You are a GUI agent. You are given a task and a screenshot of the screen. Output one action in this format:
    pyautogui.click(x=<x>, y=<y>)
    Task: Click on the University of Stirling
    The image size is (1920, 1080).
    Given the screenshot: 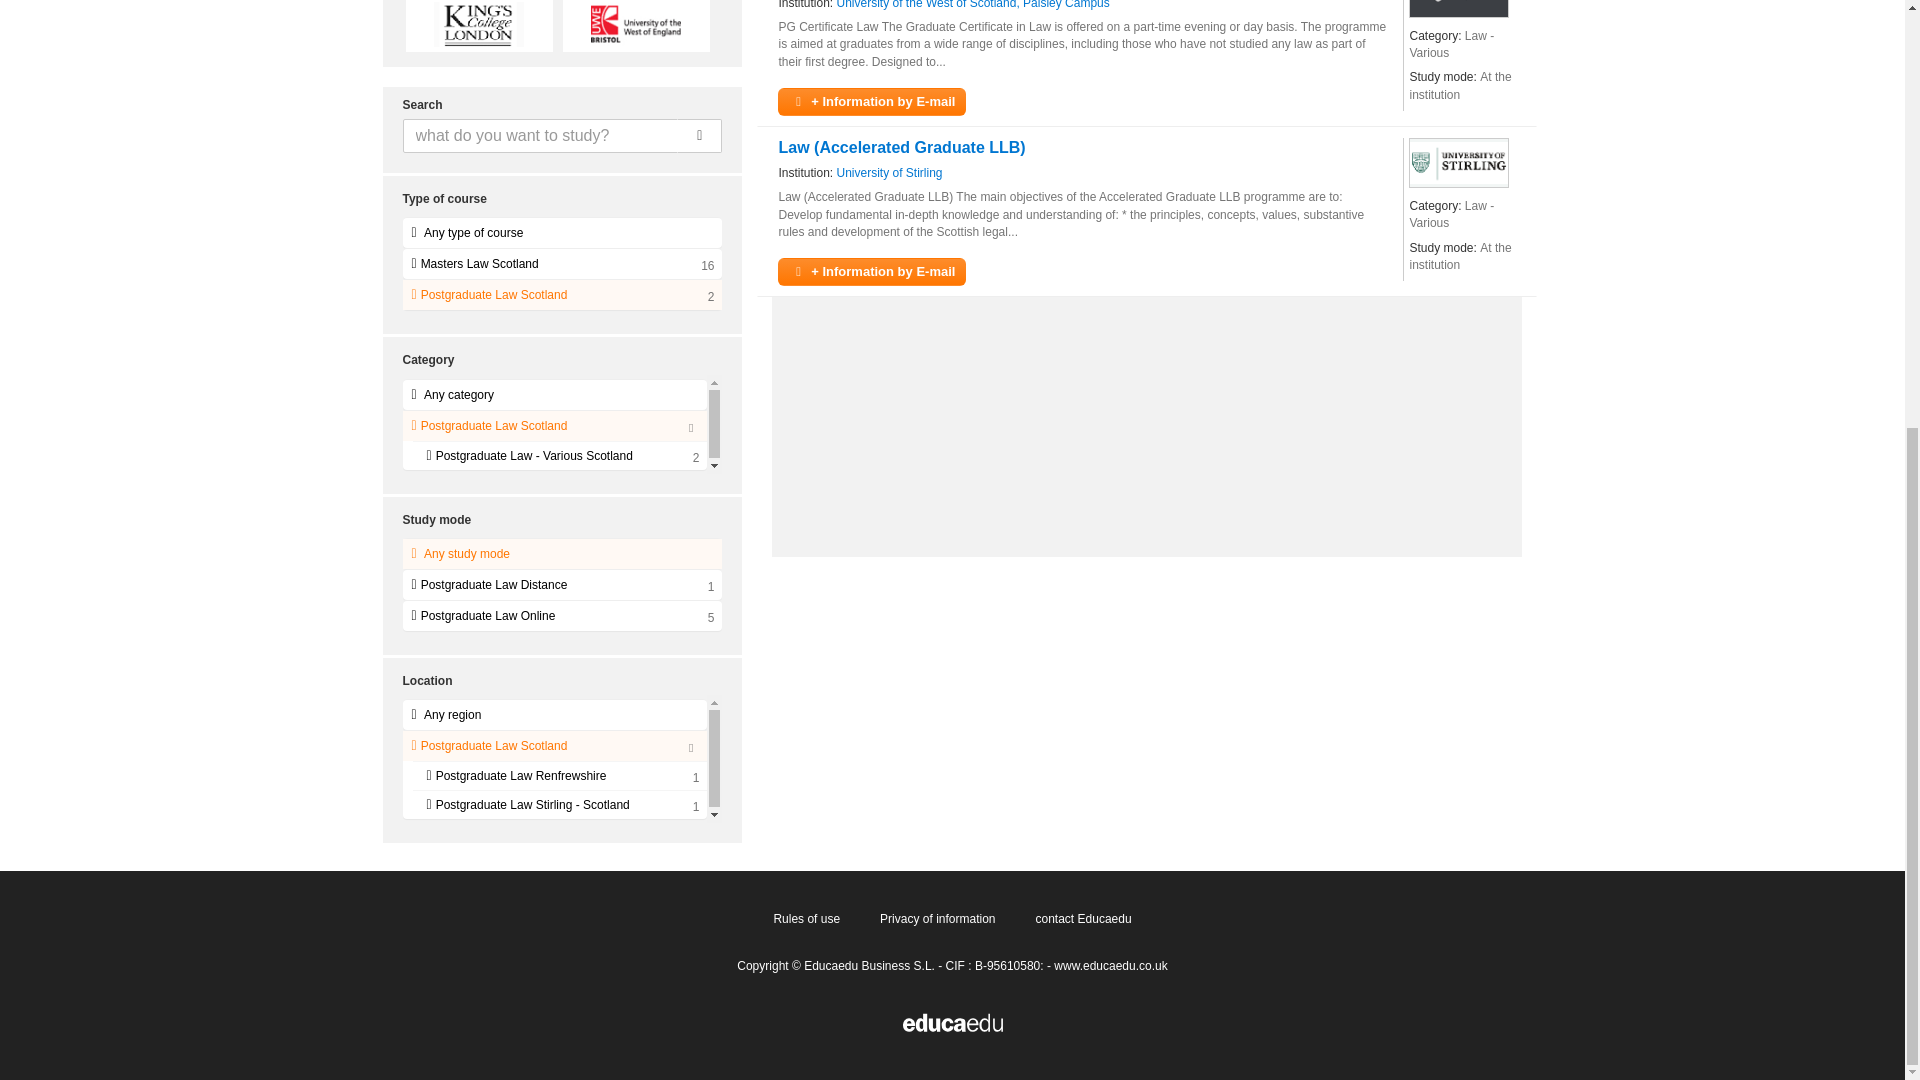 What is the action you would take?
    pyautogui.click(x=890, y=174)
    